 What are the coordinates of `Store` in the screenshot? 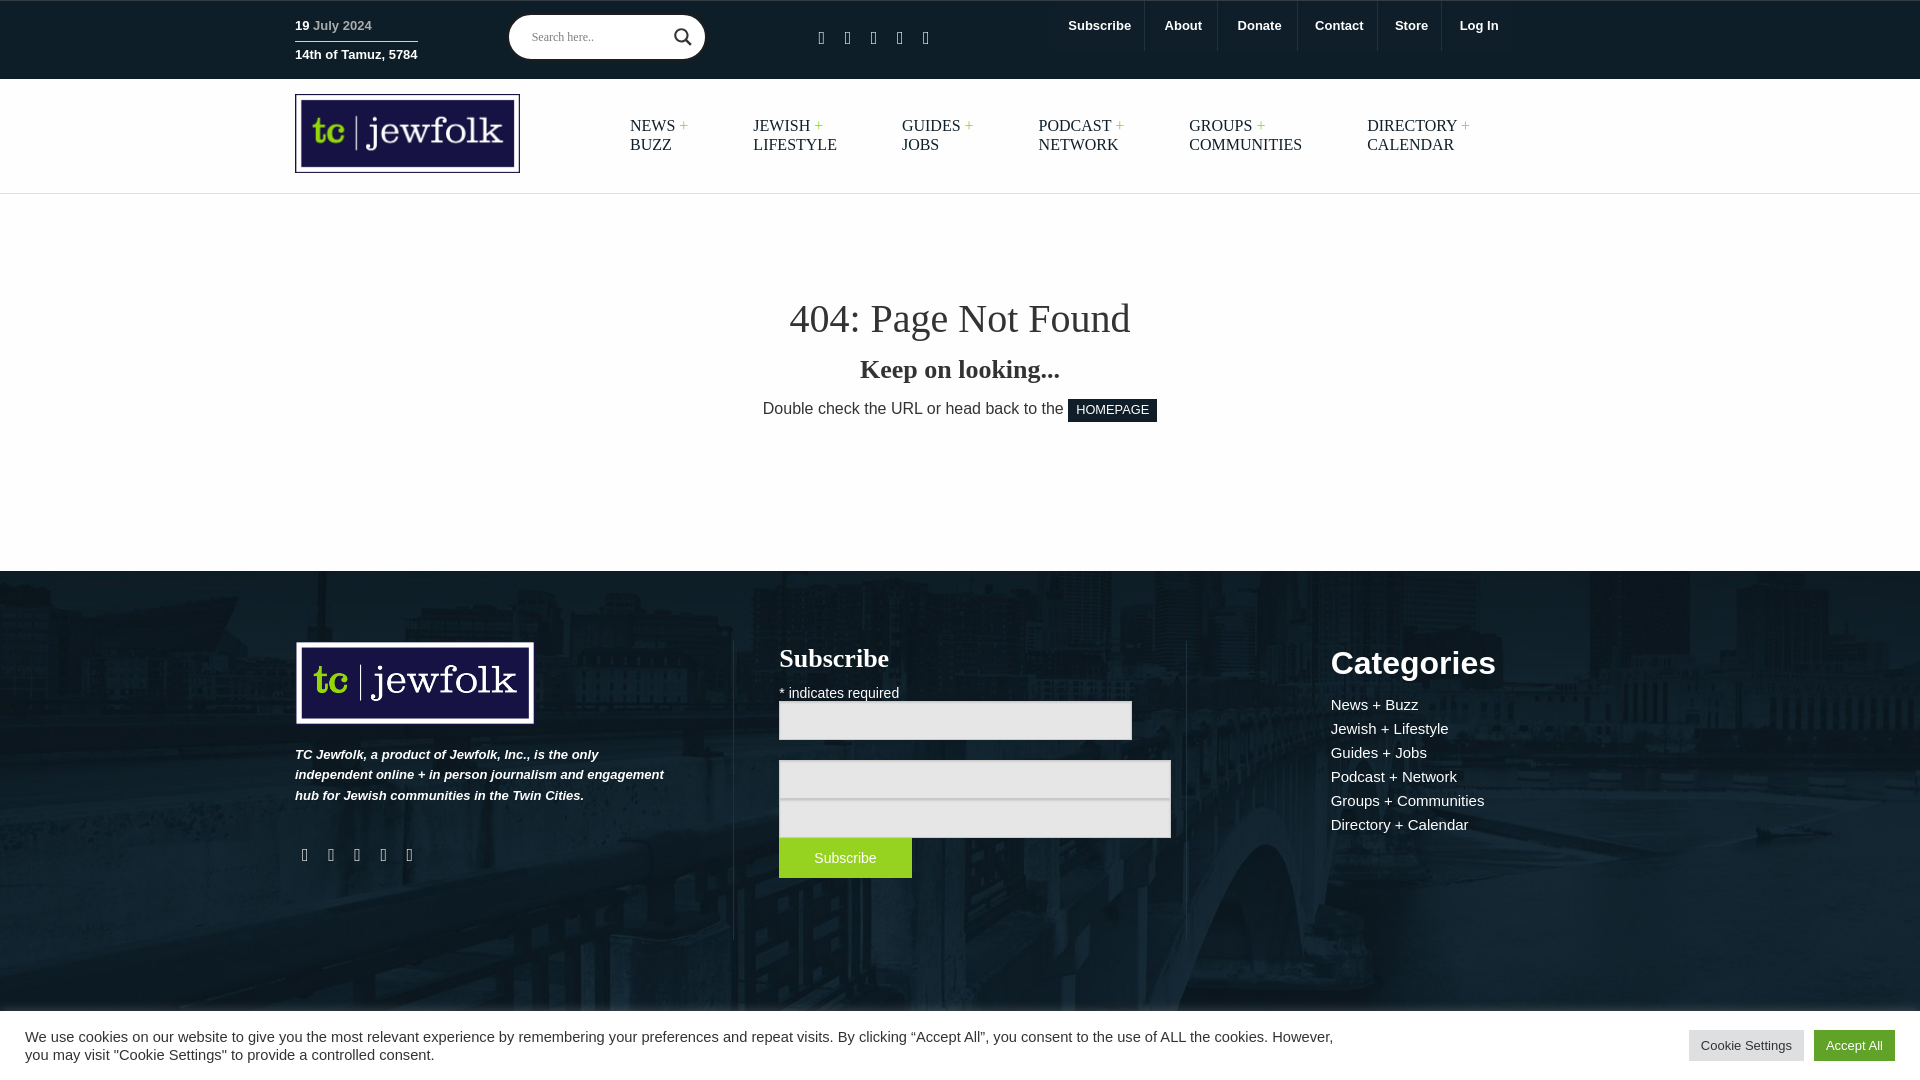 It's located at (1412, 26).